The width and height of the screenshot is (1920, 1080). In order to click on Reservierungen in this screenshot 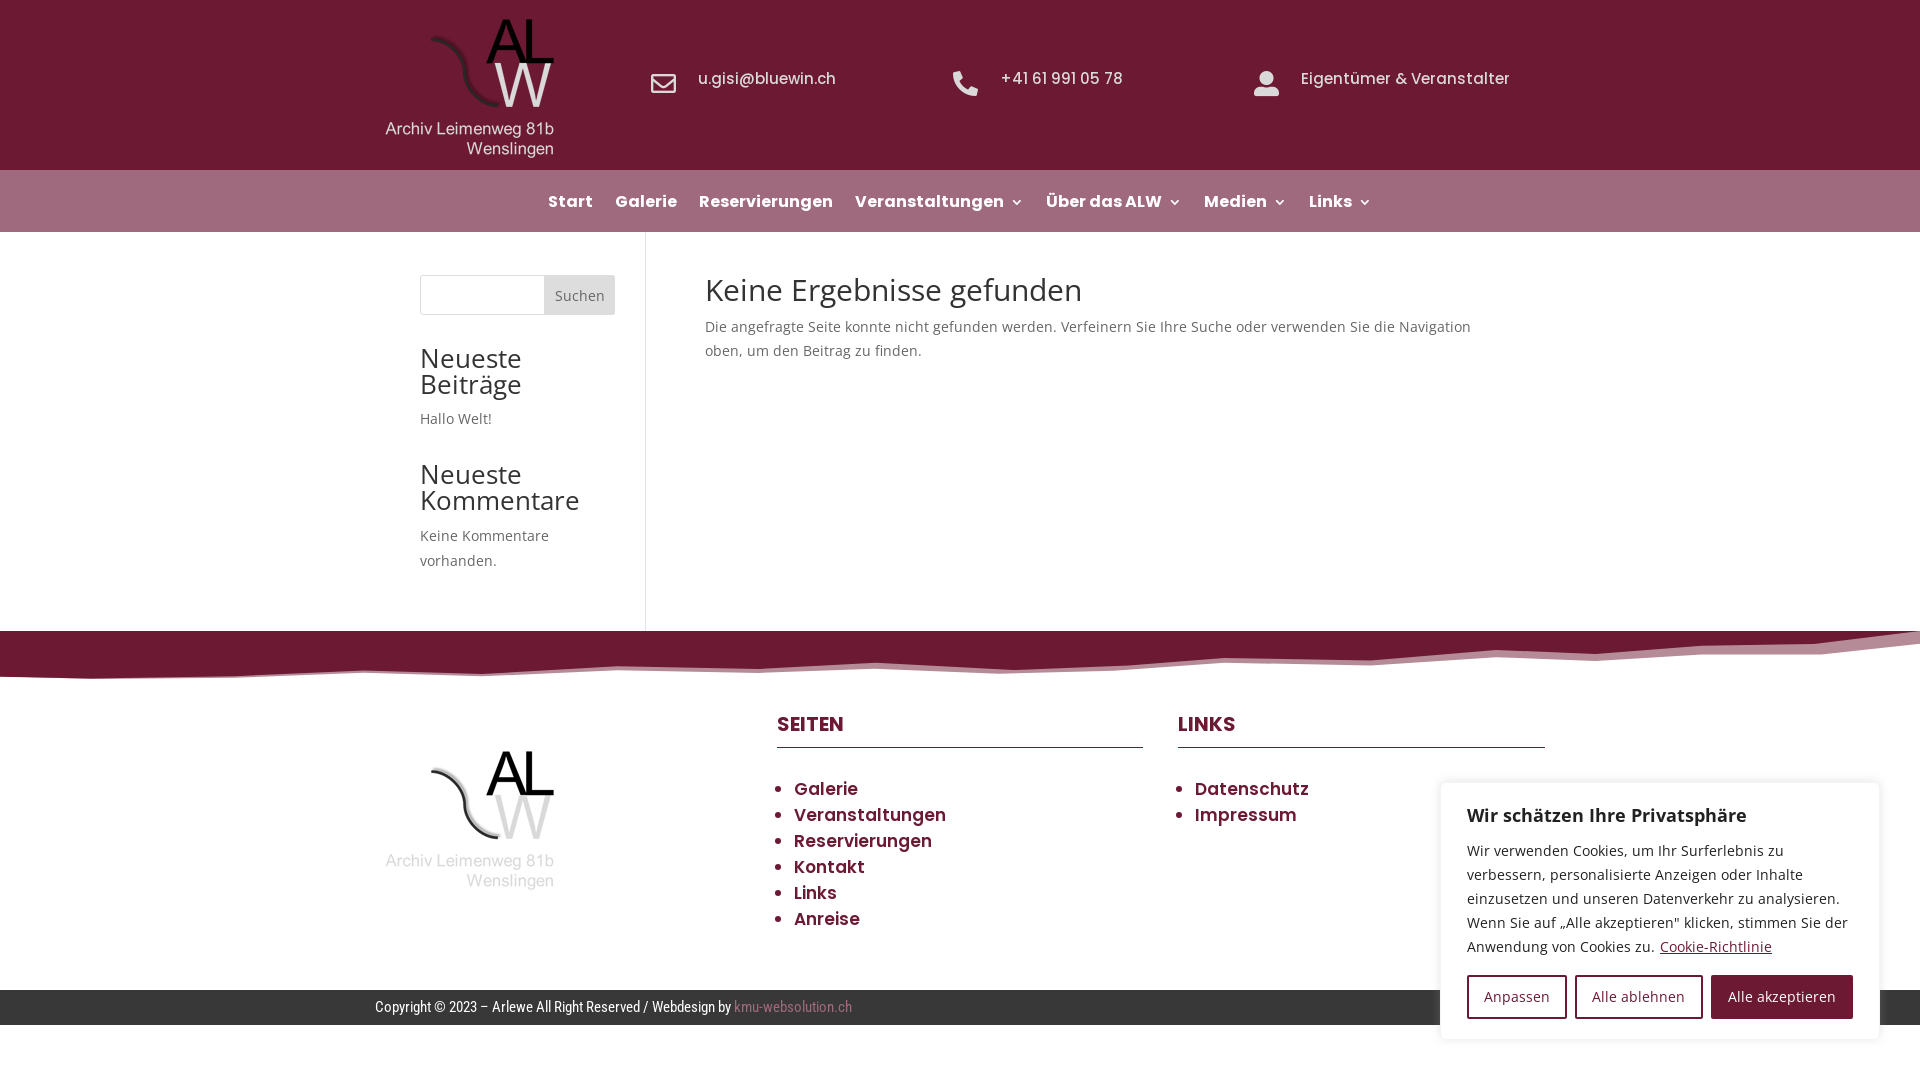, I will do `click(766, 206)`.